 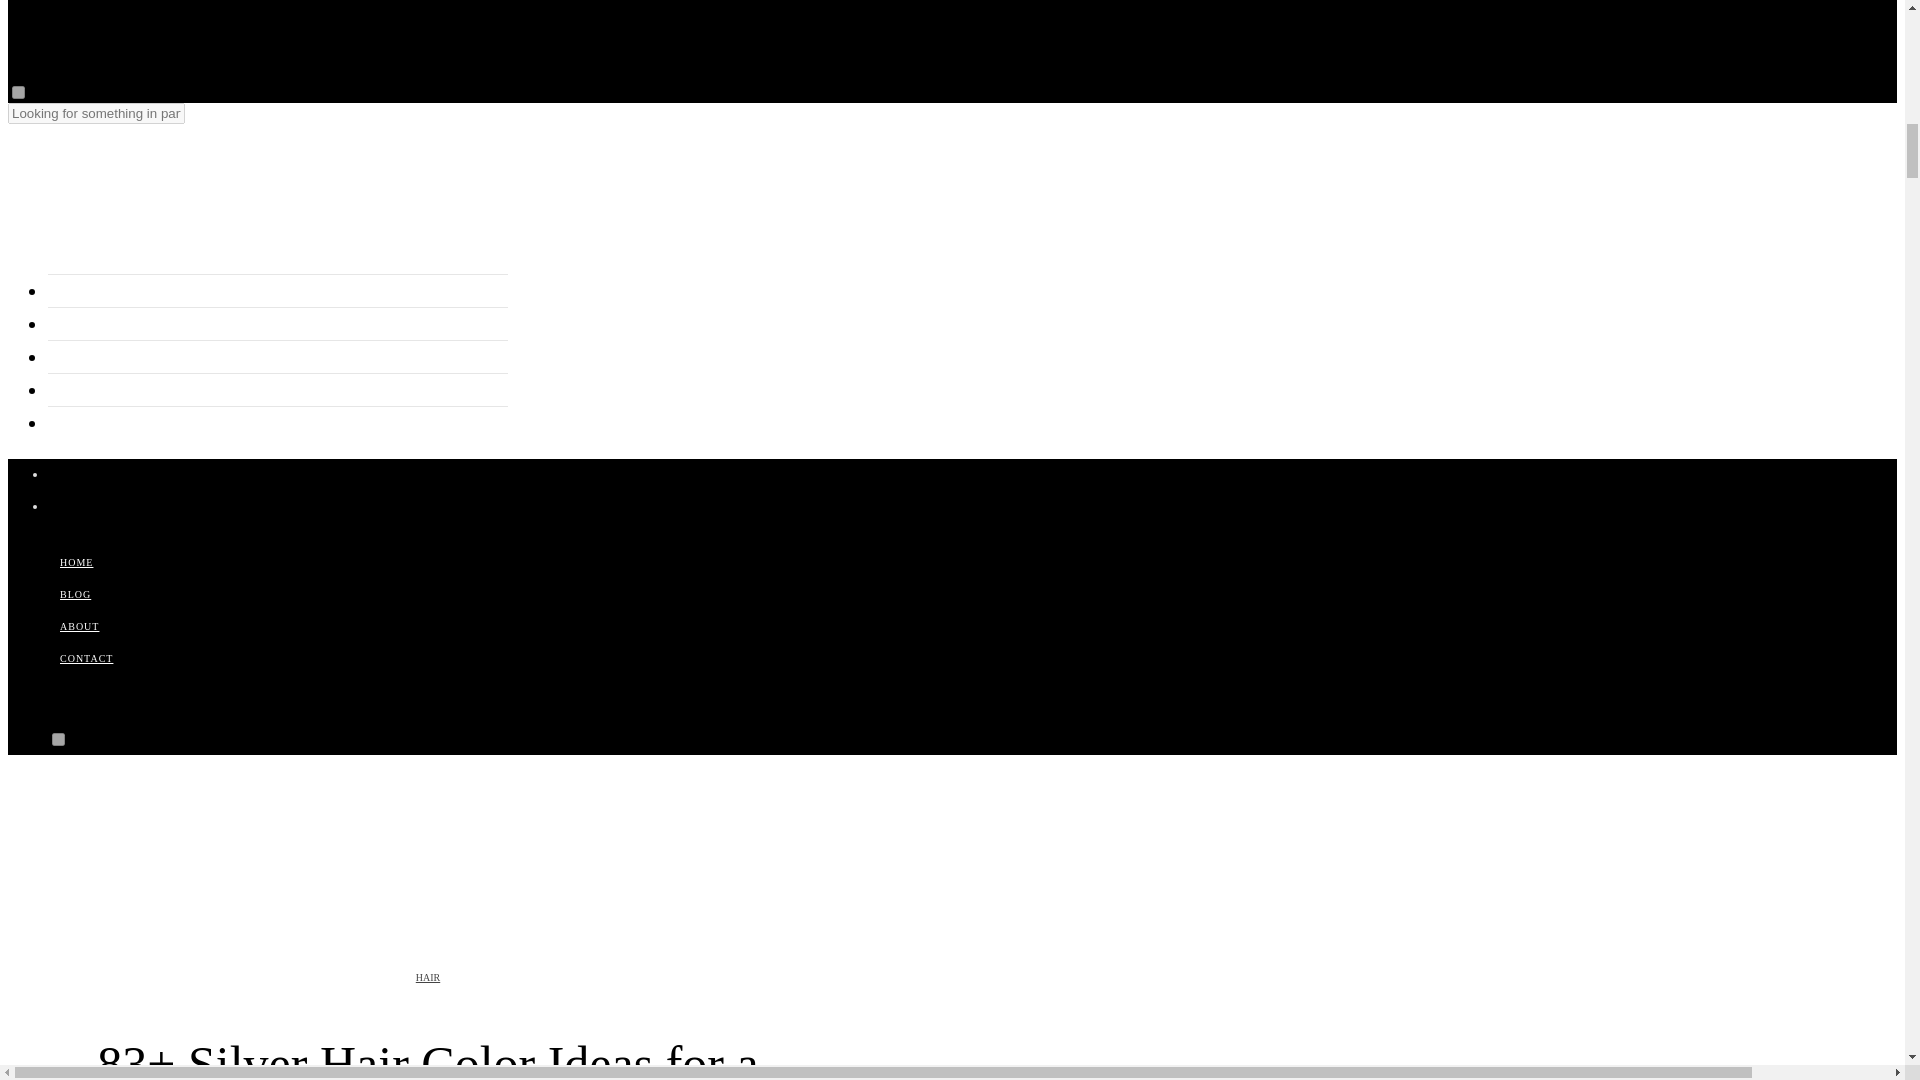 I want to click on HAIR, so click(x=428, y=977).